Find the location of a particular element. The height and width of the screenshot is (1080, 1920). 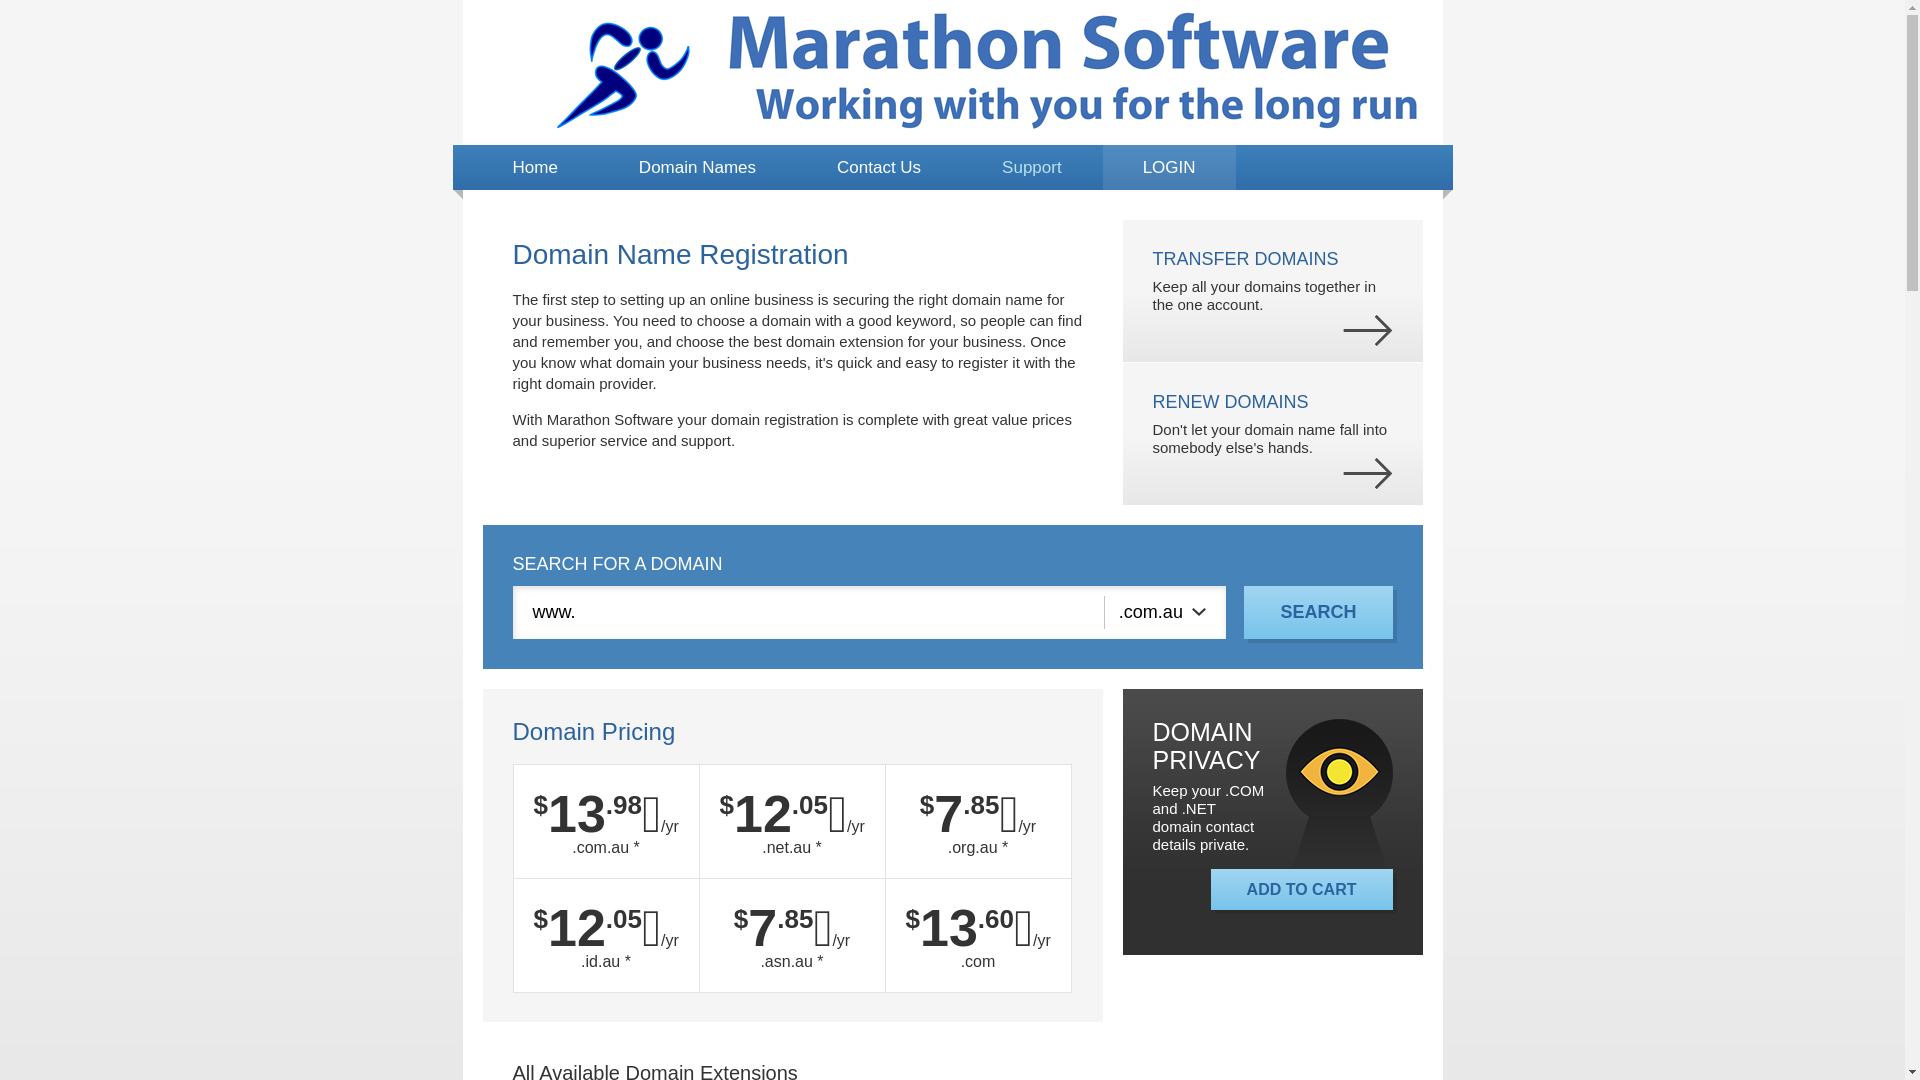

RENEW DOMAINS is located at coordinates (1230, 402).